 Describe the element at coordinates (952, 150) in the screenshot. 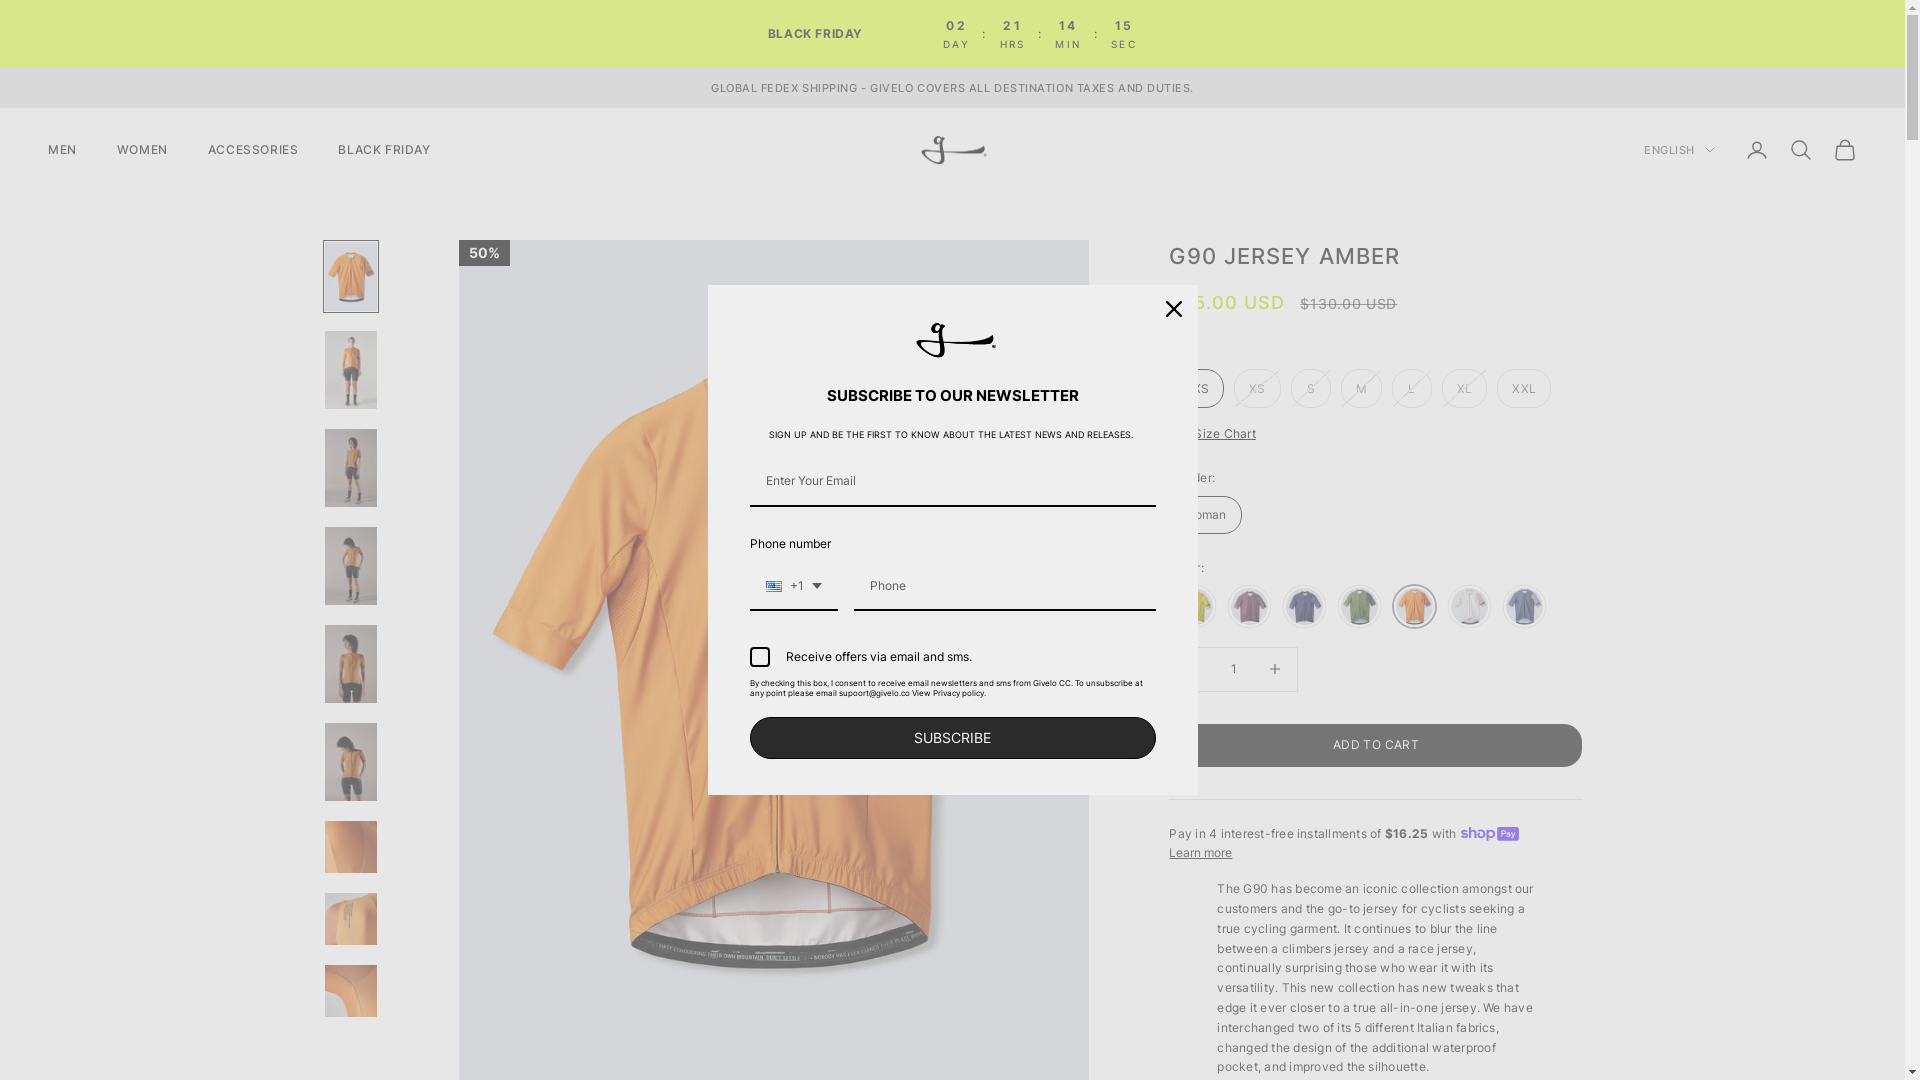

I see `Givelocc` at that location.